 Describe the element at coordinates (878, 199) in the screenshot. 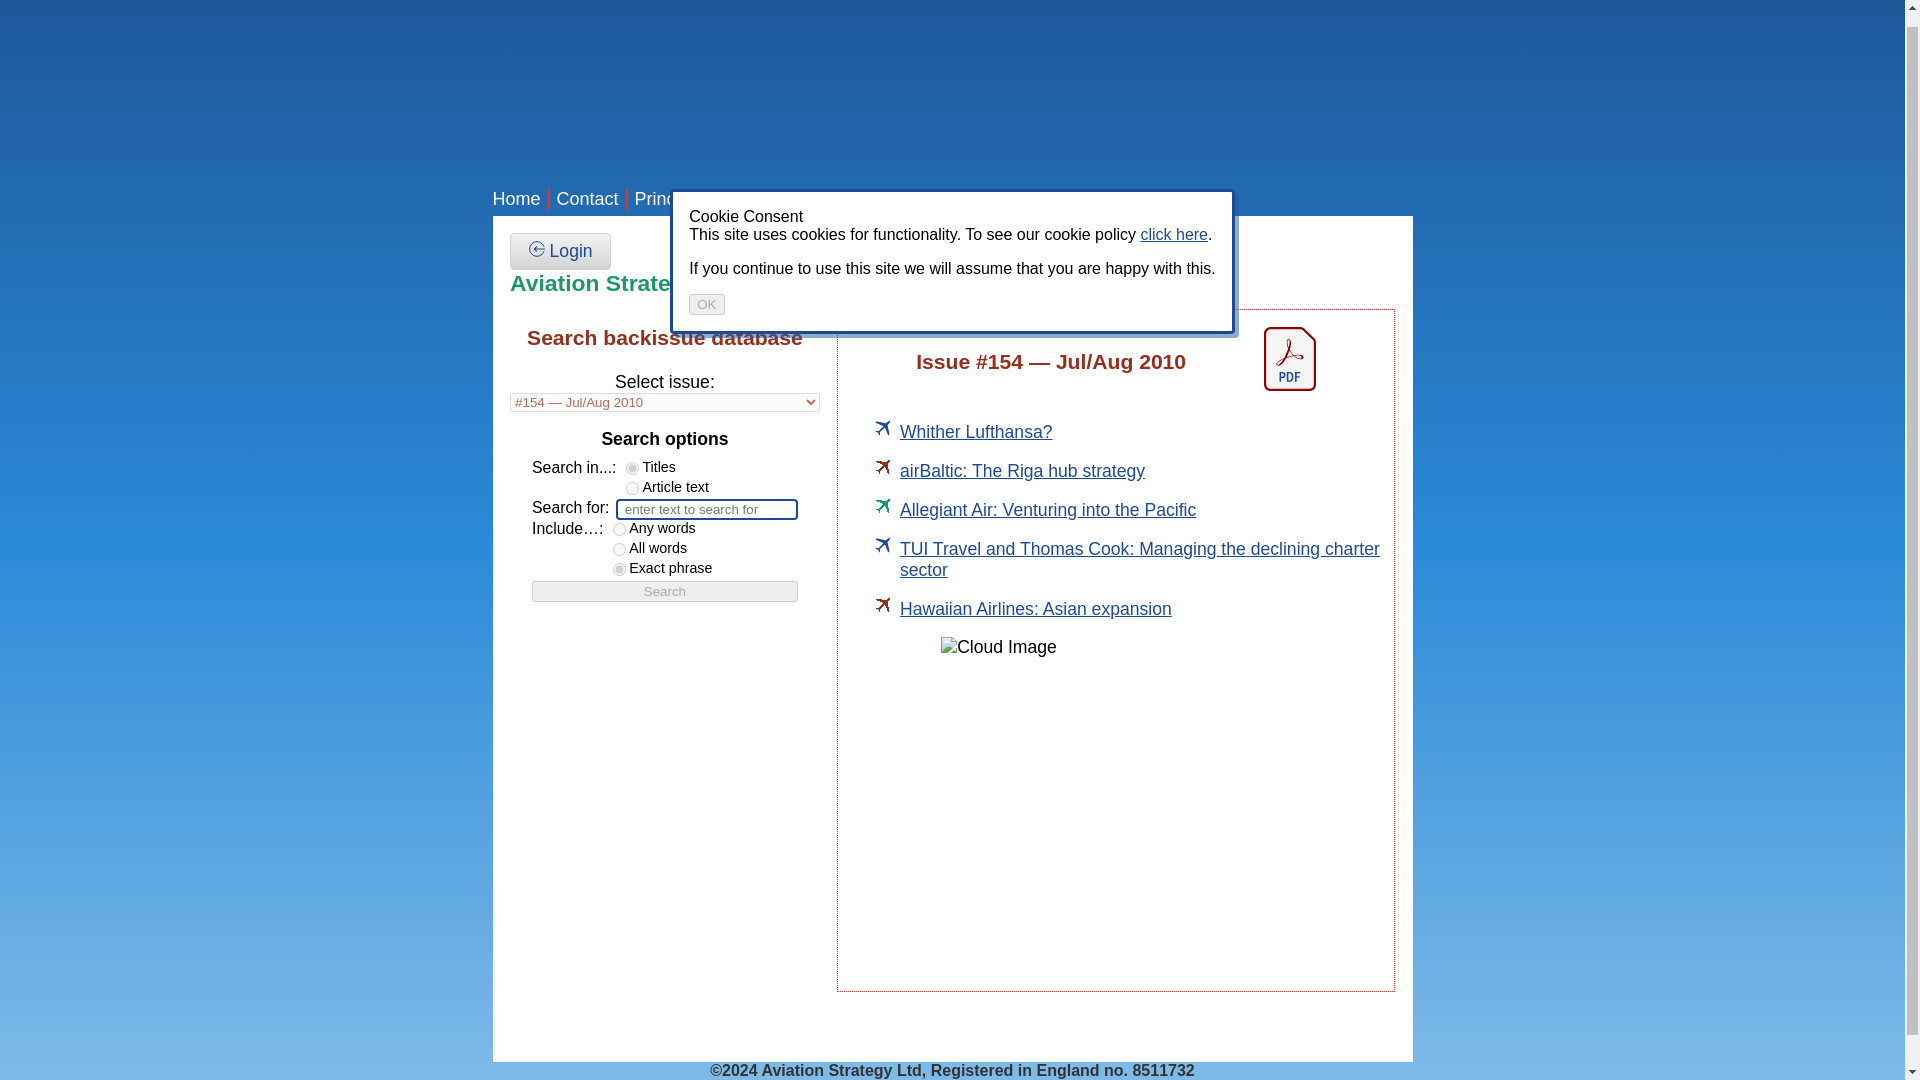

I see `Newsletter` at that location.